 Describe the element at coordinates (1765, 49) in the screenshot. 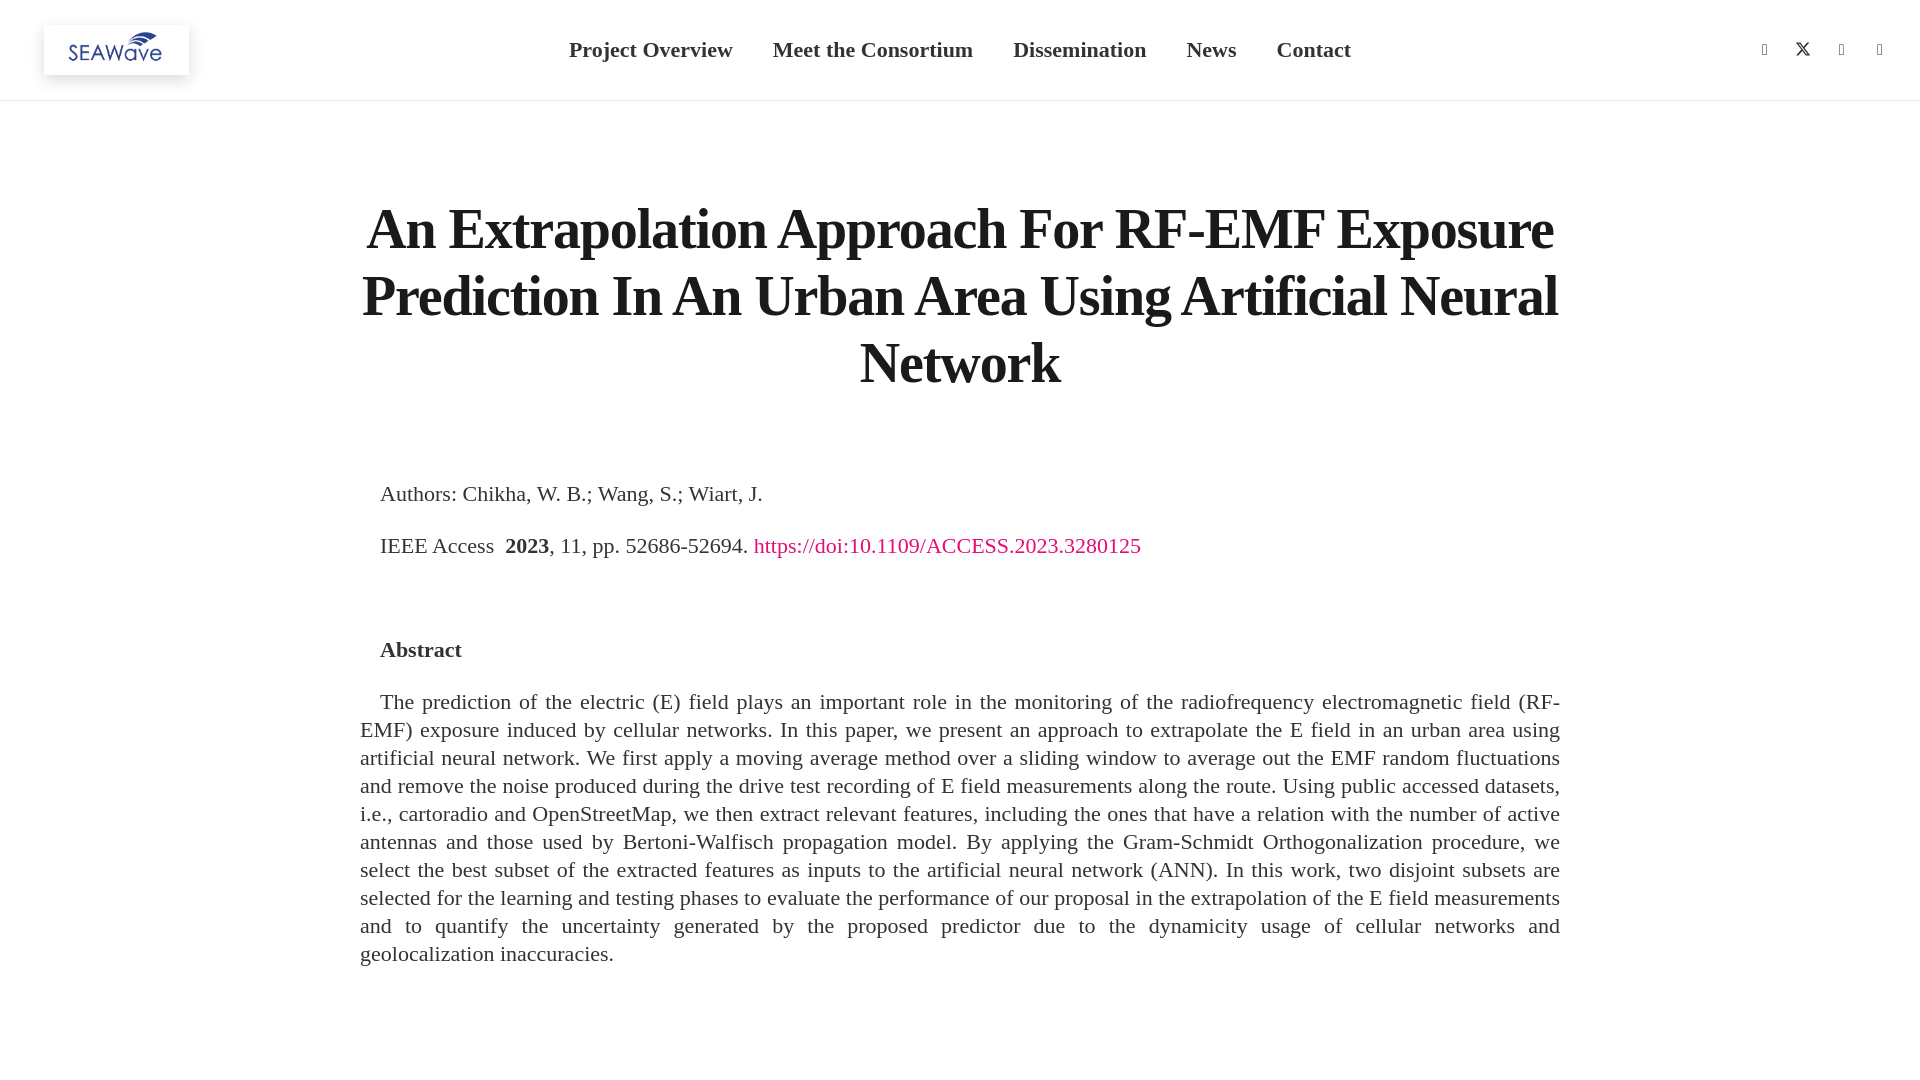

I see `Facebook` at that location.